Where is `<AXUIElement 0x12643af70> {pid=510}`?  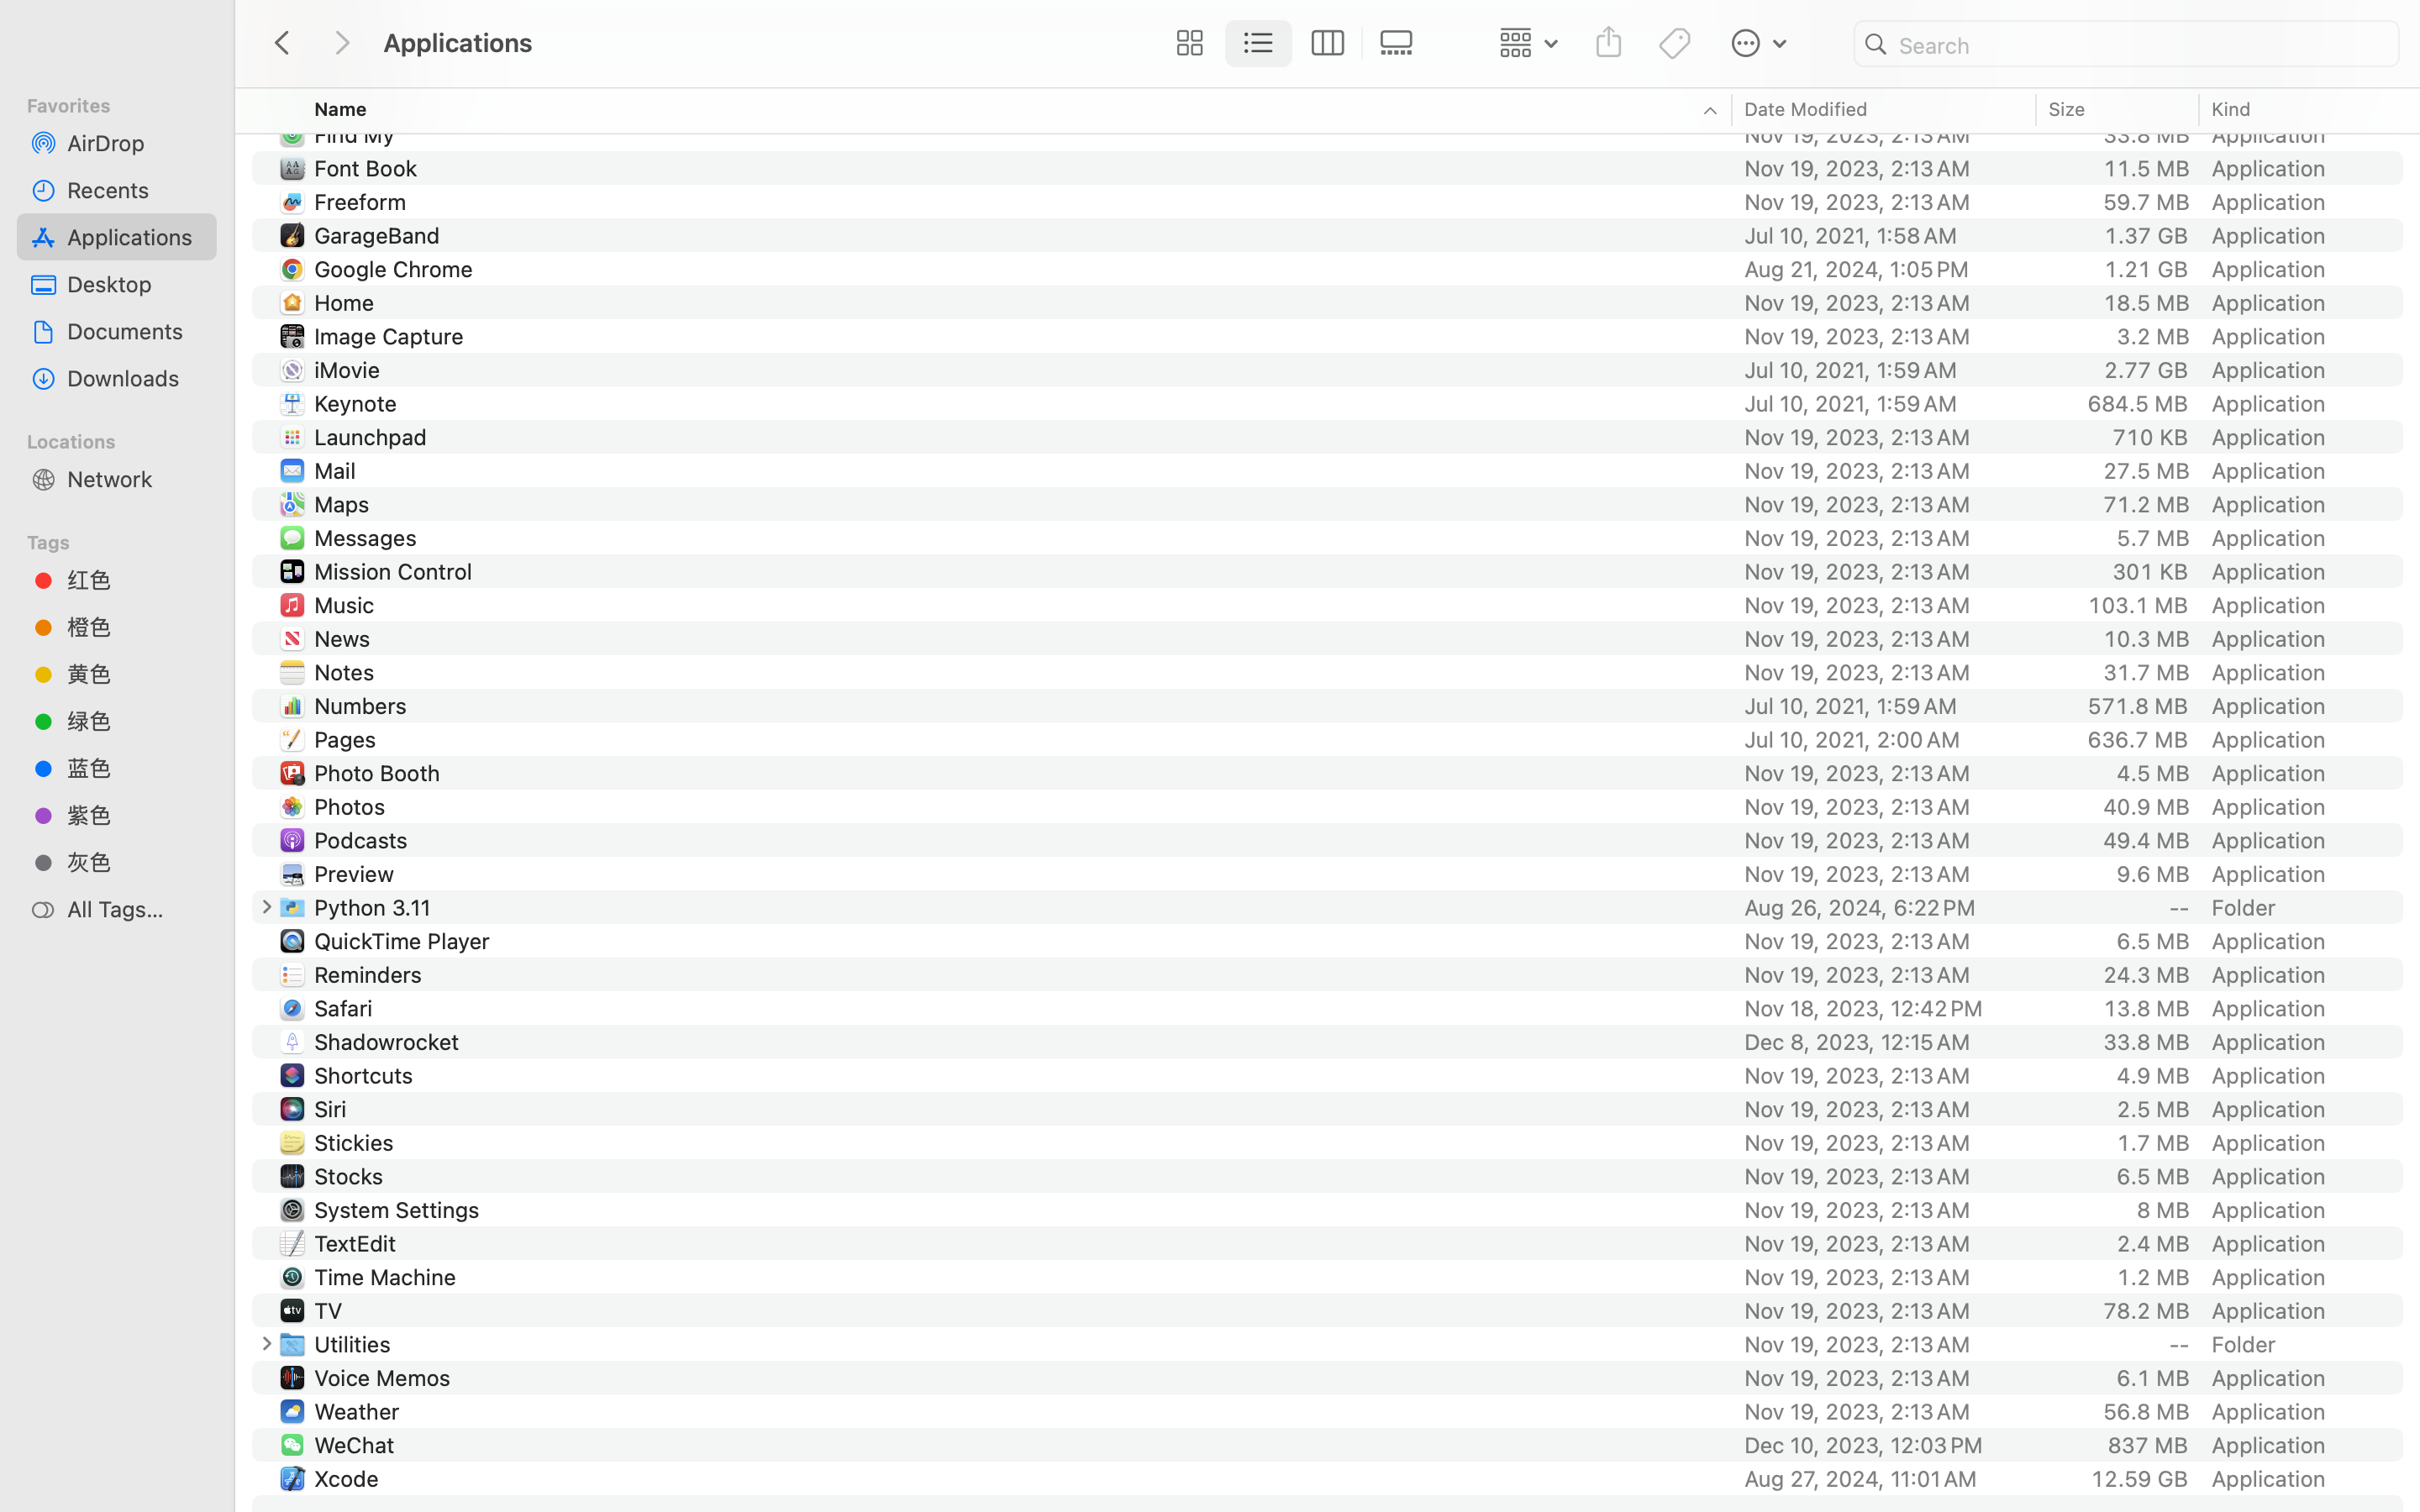
<AXUIElement 0x12643af70> {pid=510} is located at coordinates (1293, 44).